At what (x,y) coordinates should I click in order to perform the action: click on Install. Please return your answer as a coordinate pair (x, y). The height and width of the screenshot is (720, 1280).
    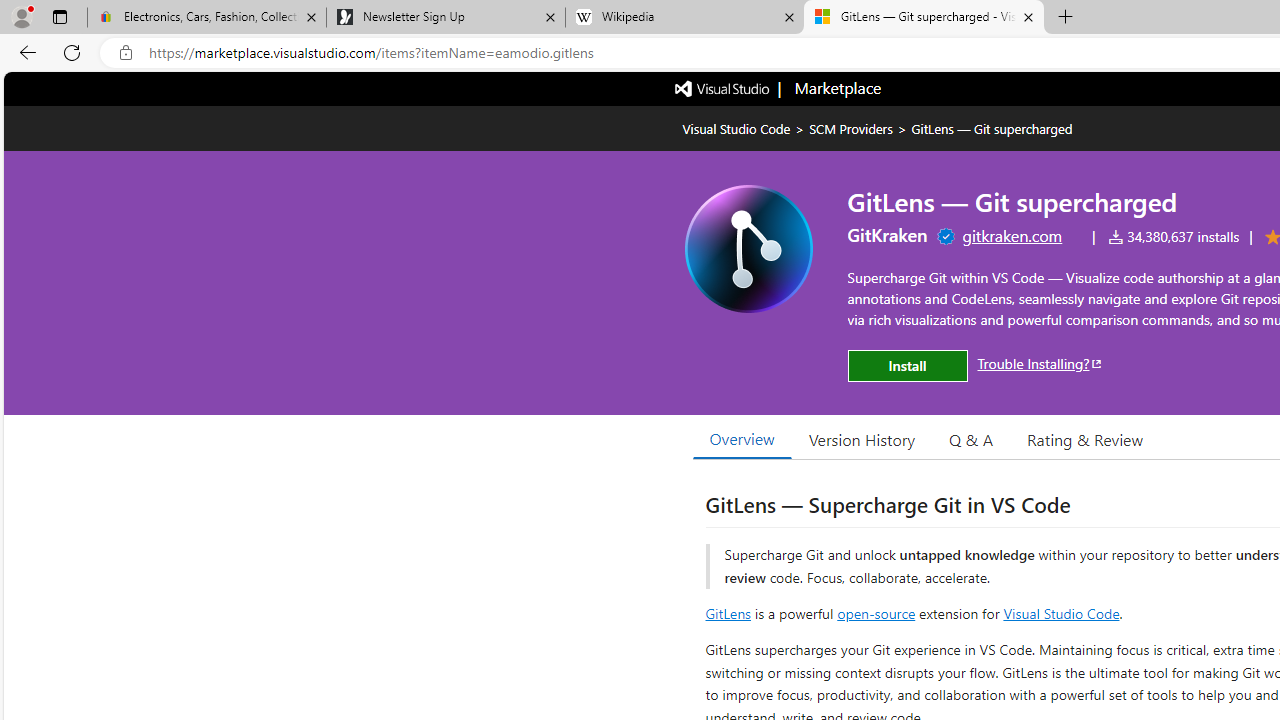
    Looking at the image, I should click on (907, 366).